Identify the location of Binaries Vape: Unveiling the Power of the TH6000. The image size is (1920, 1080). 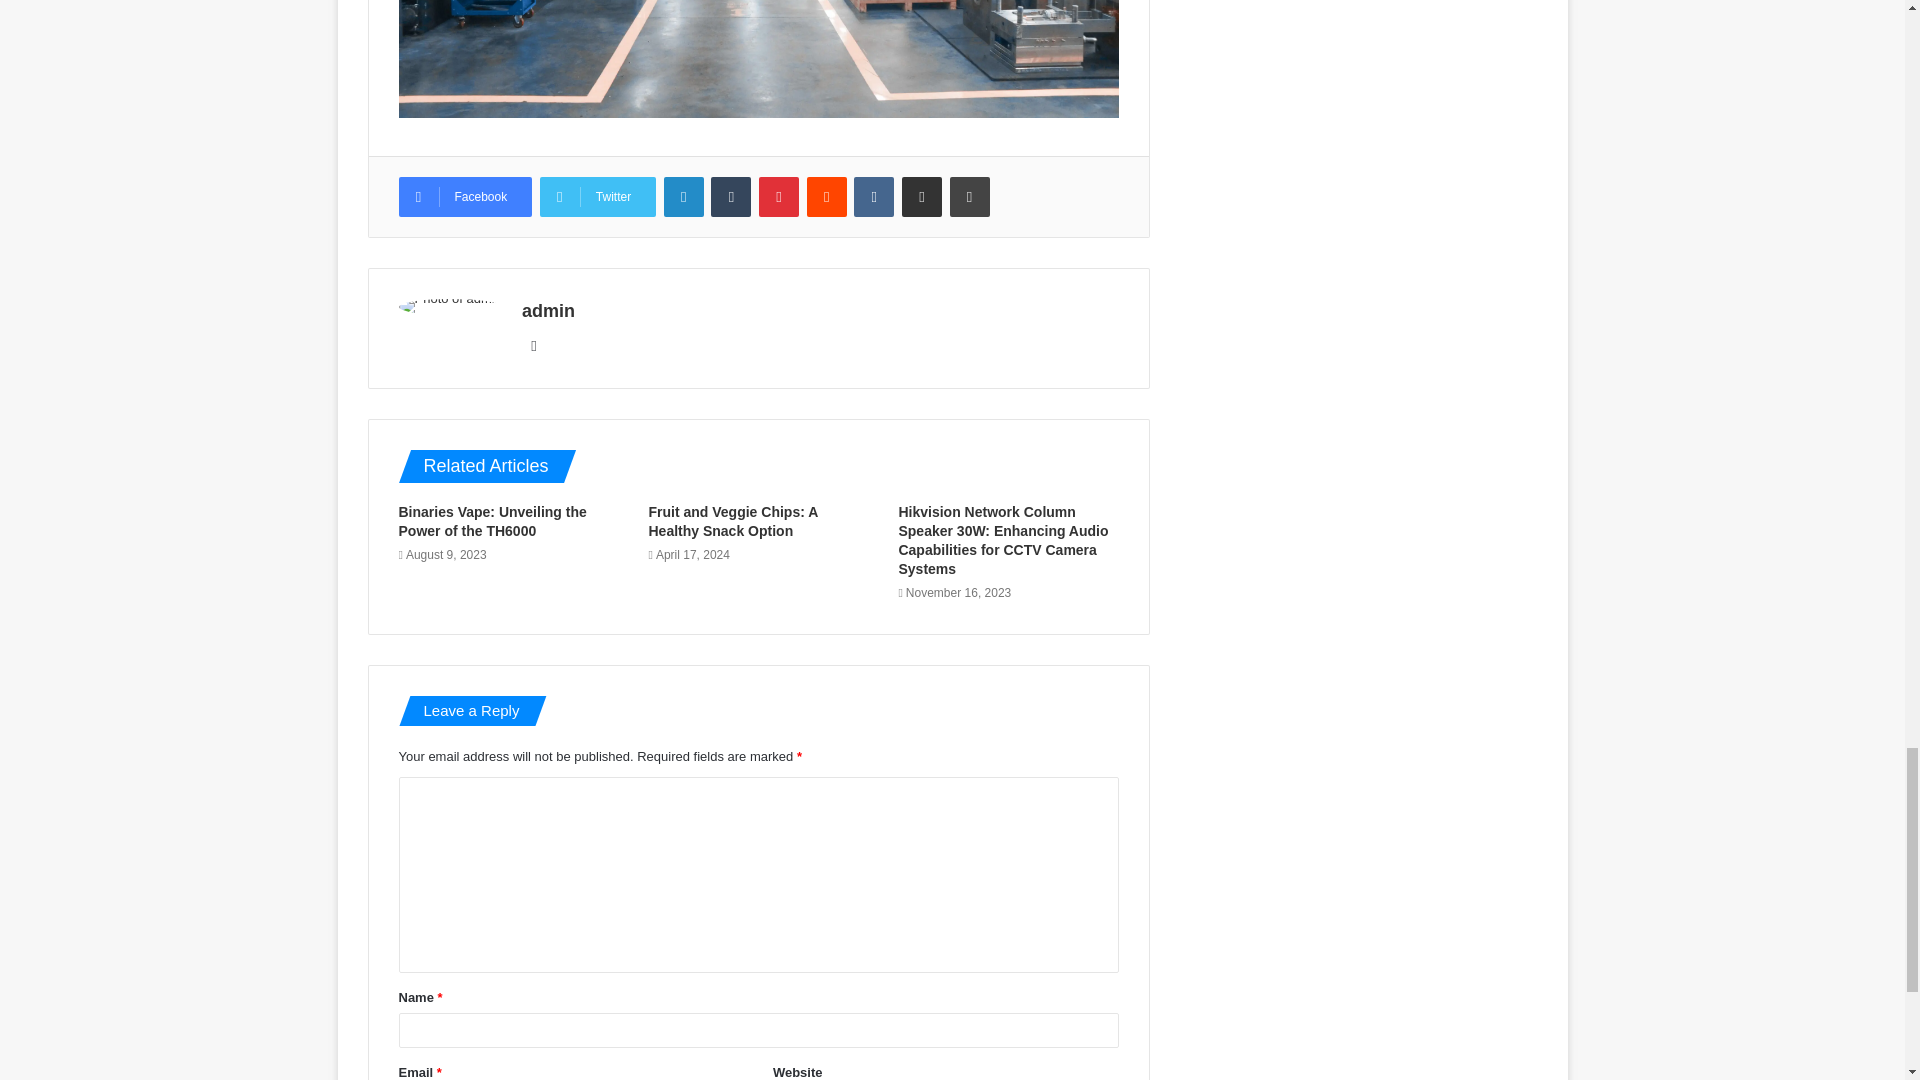
(491, 521).